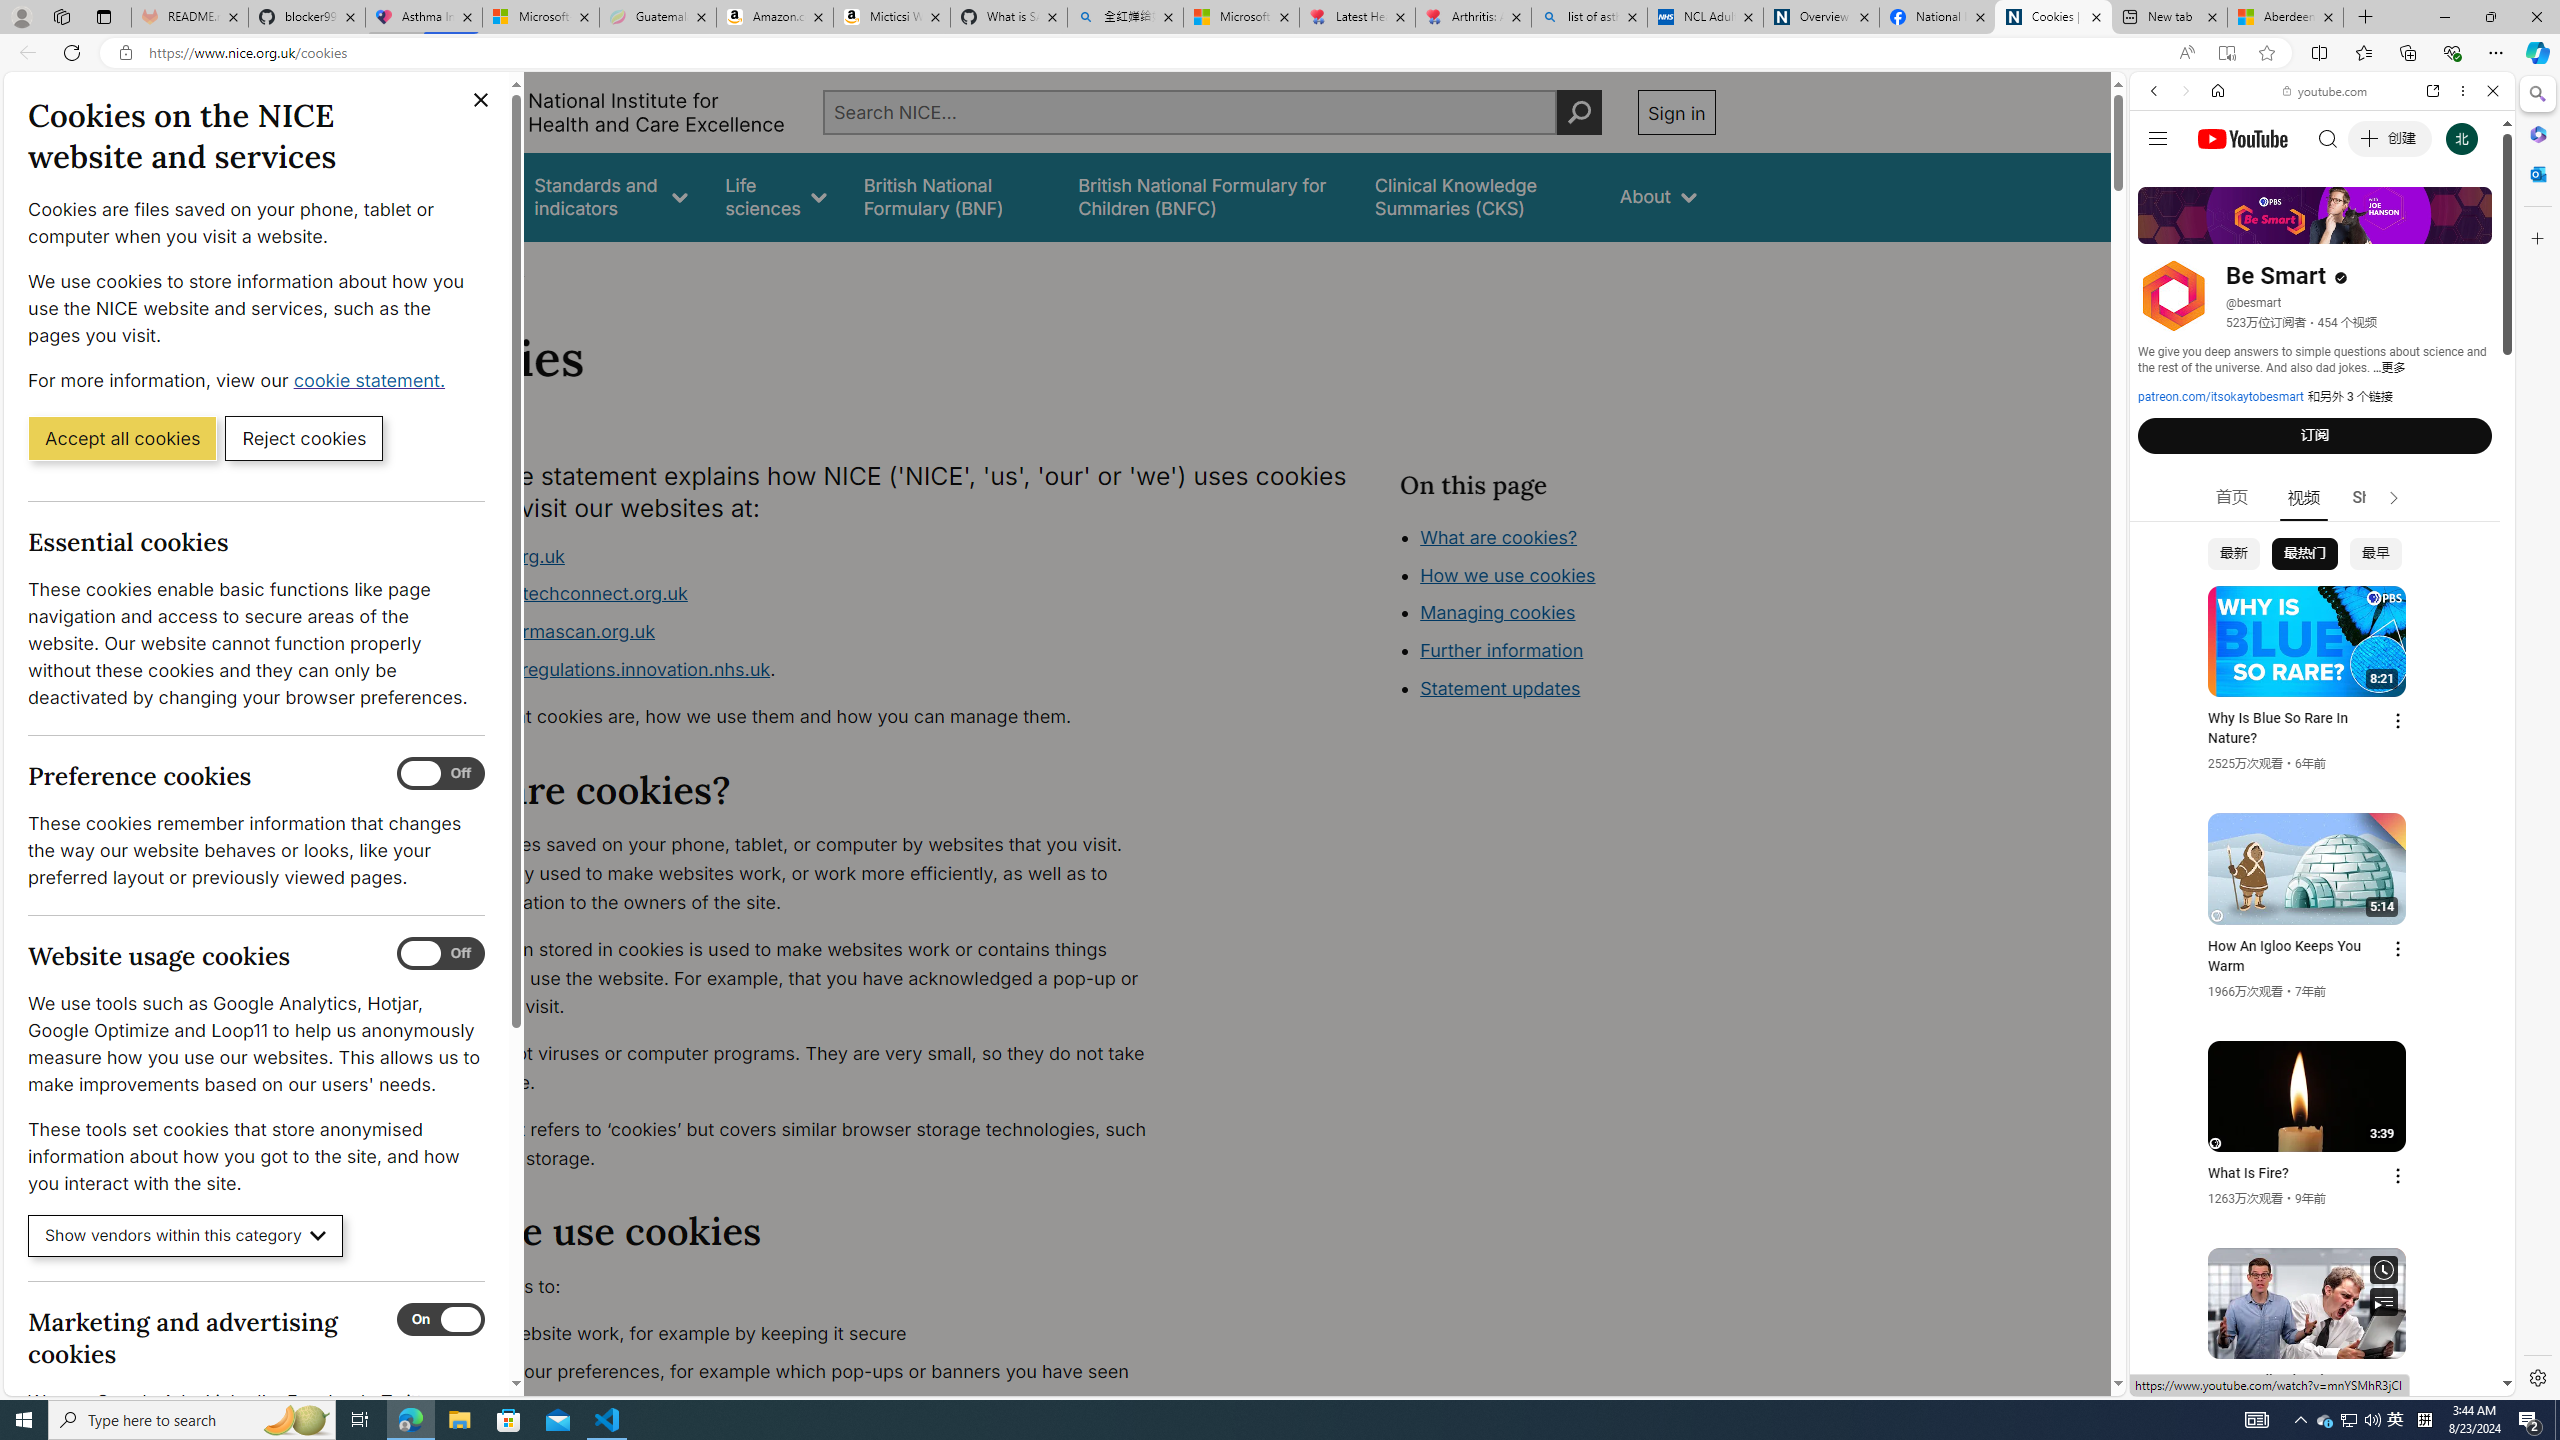 This screenshot has height=1440, width=2560. Describe the element at coordinates (2475, 803) in the screenshot. I see `Click to scroll right` at that location.